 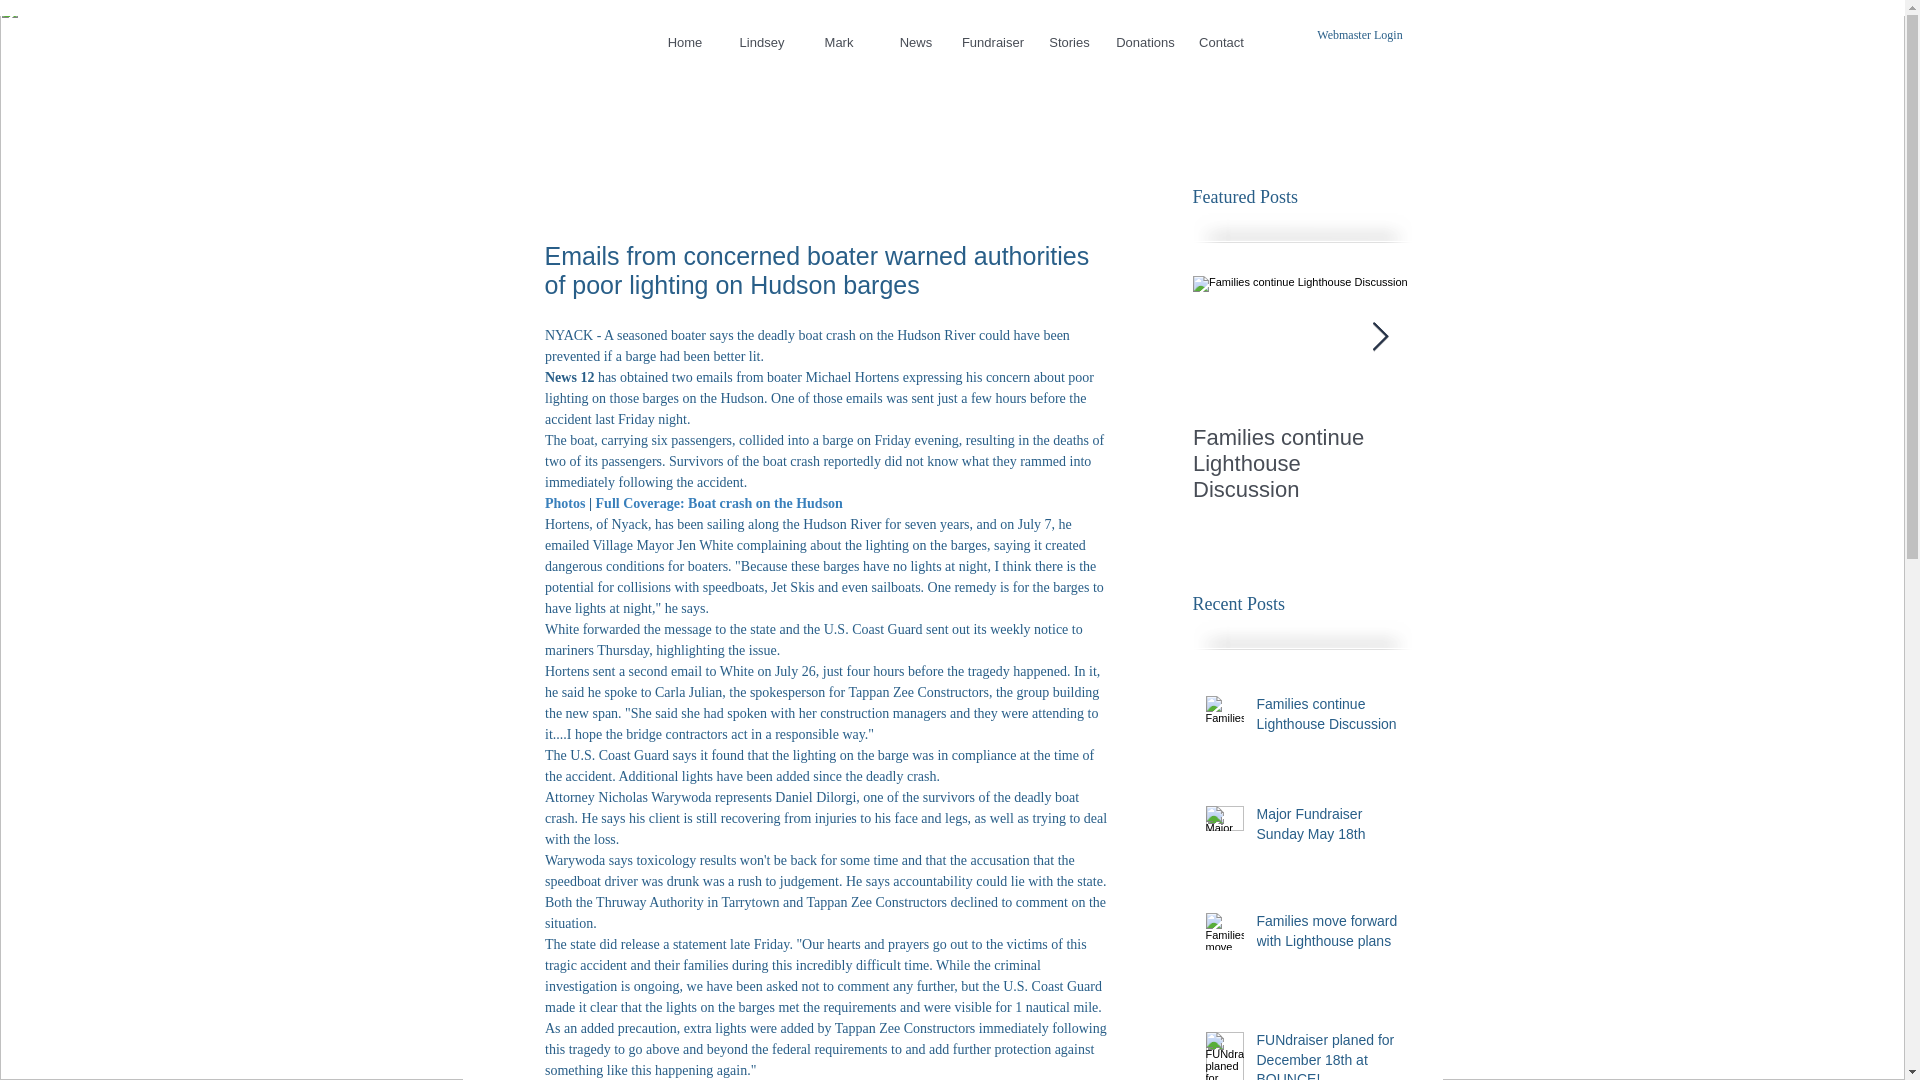 I want to click on Photos, so click(x=563, y=502).